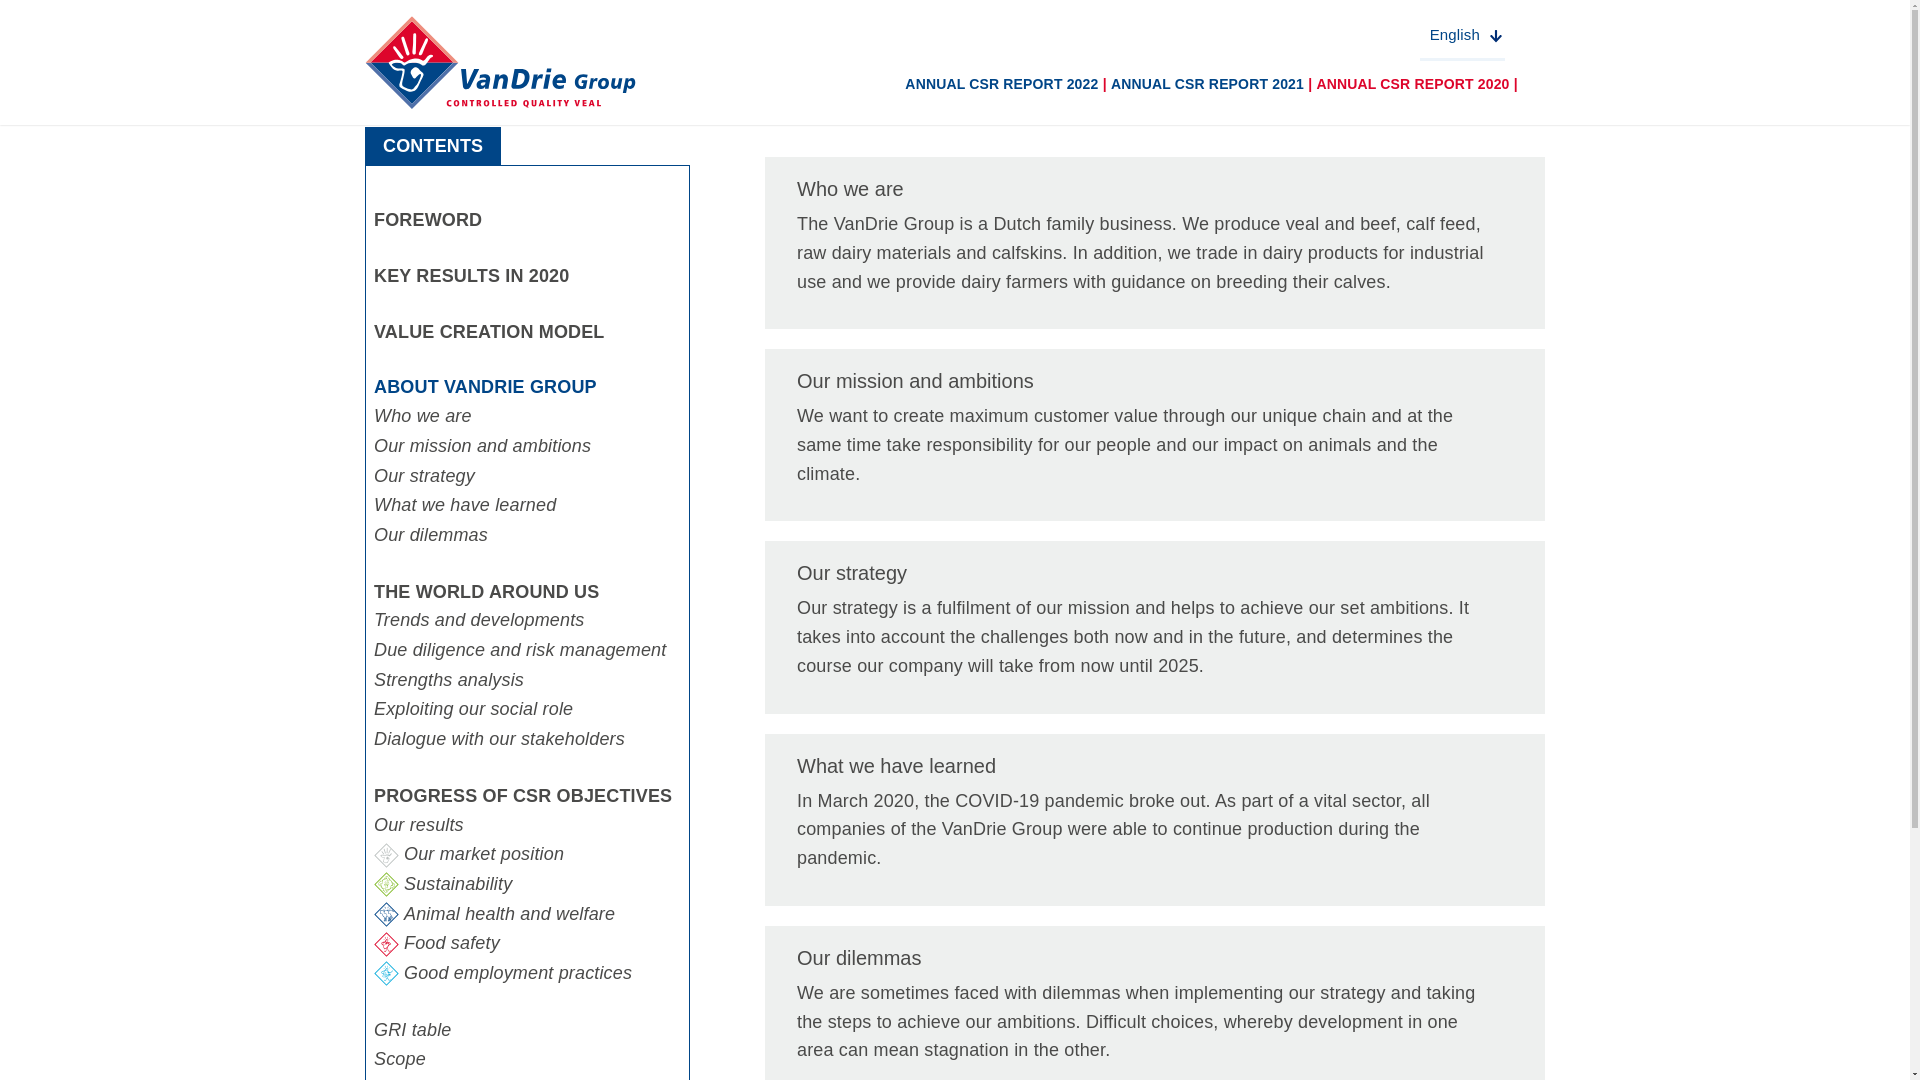  Describe the element at coordinates (1412, 83) in the screenshot. I see `ANNUAL CSR REPORT 2020` at that location.